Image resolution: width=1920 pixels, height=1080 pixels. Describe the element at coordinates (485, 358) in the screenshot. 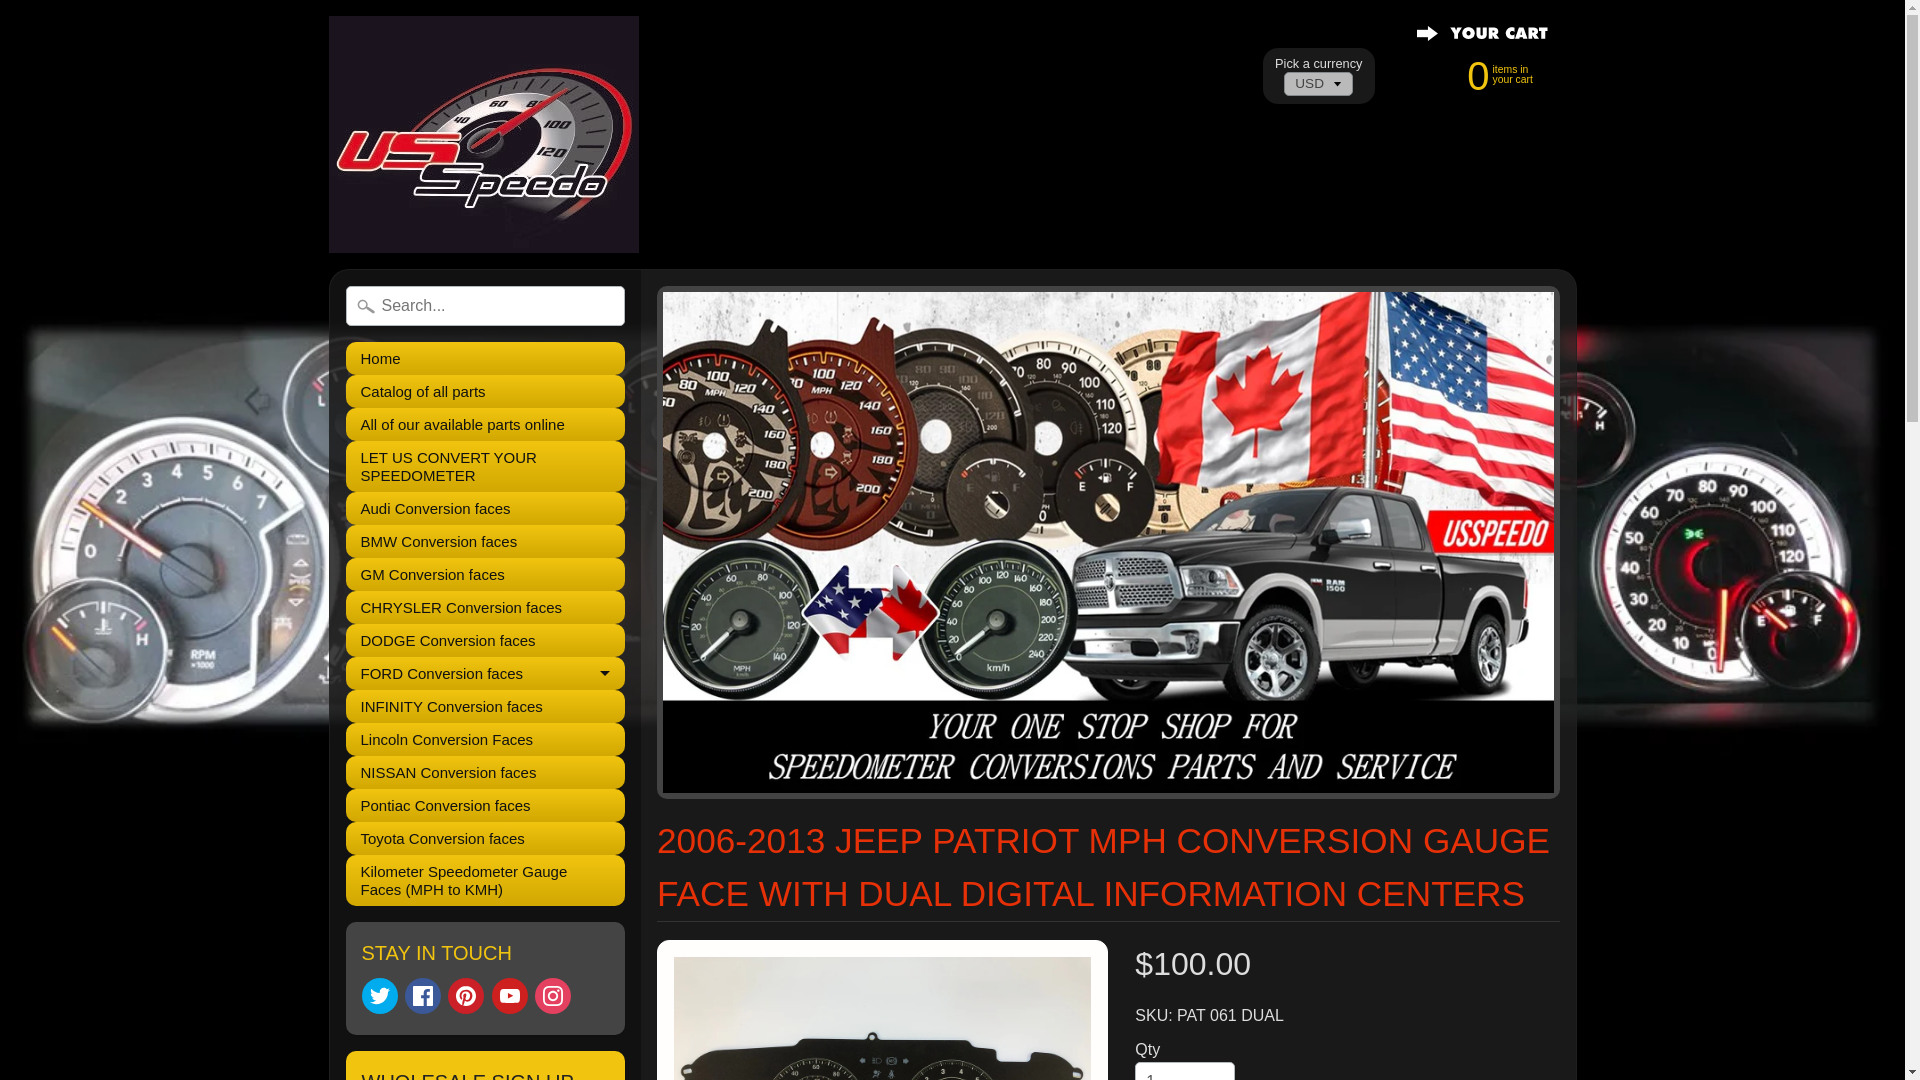

I see `Home` at that location.